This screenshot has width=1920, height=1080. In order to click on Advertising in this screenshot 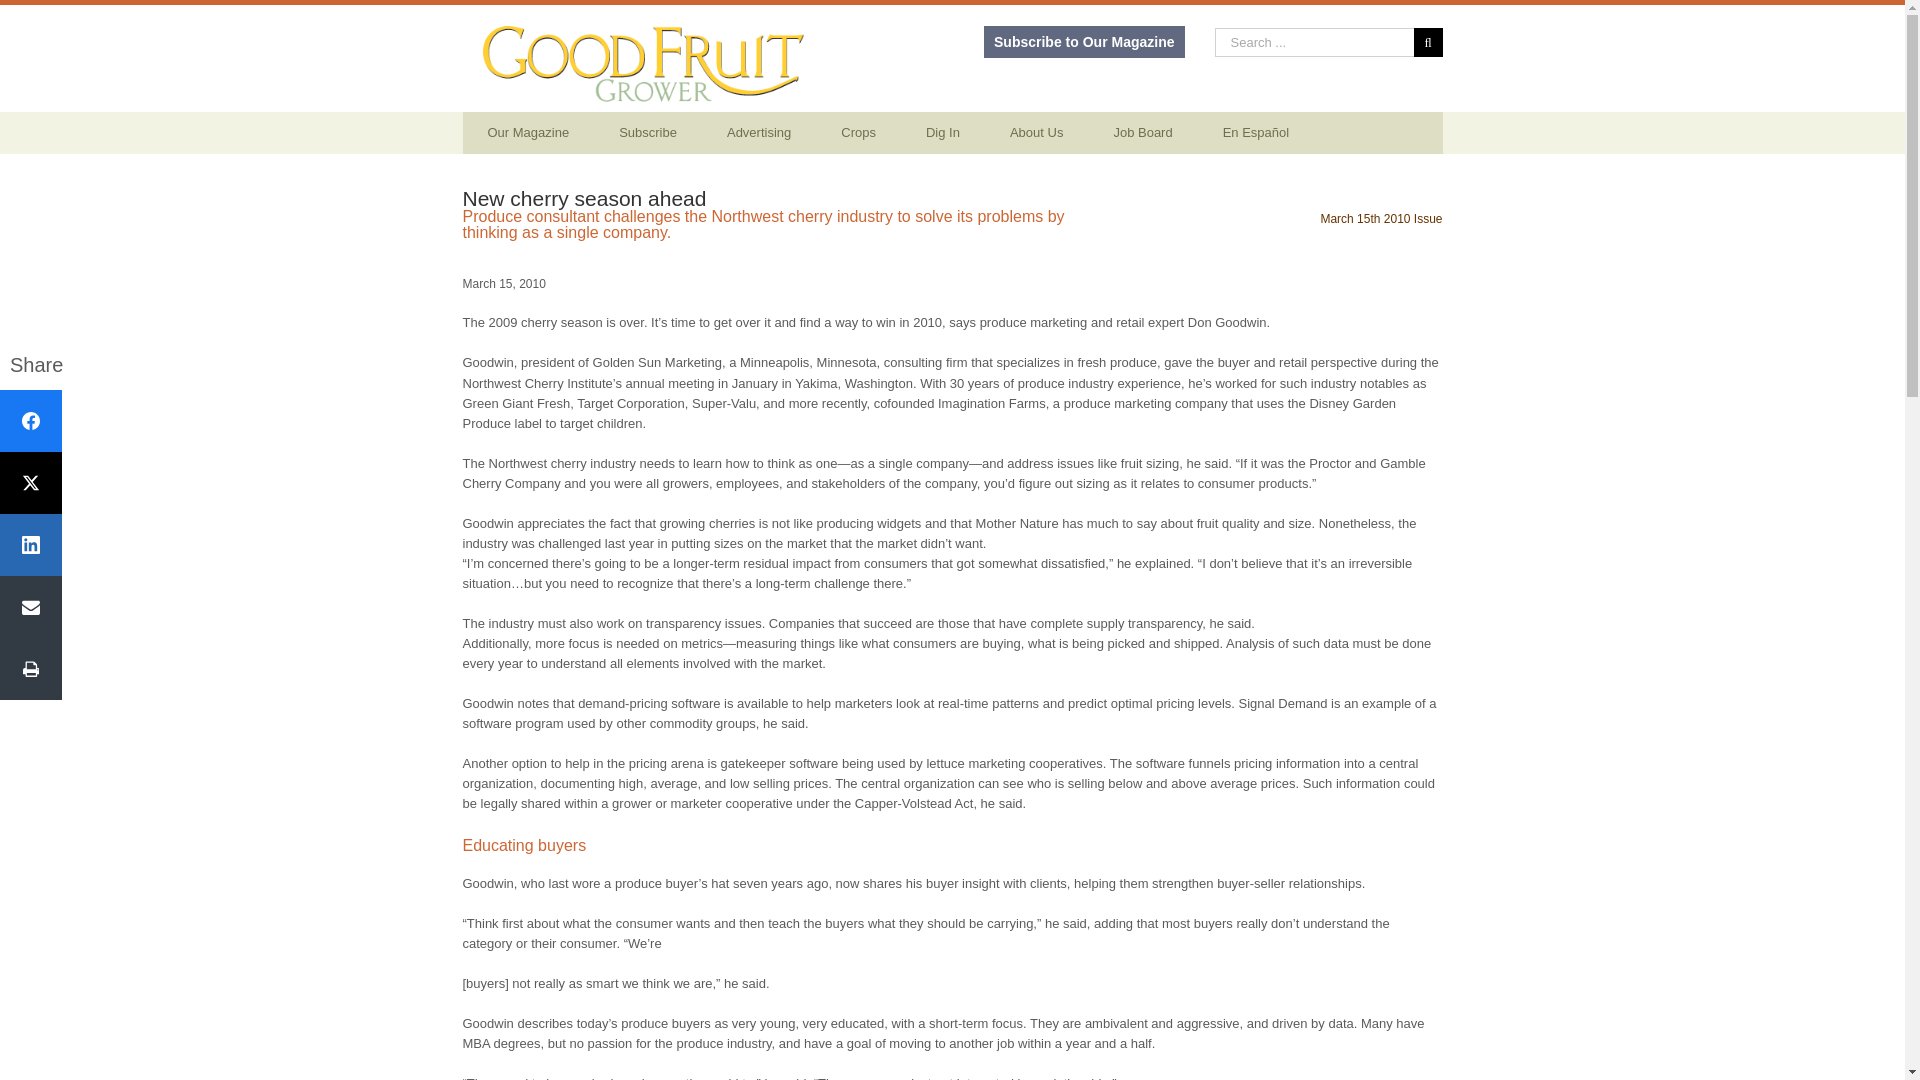, I will do `click(759, 133)`.